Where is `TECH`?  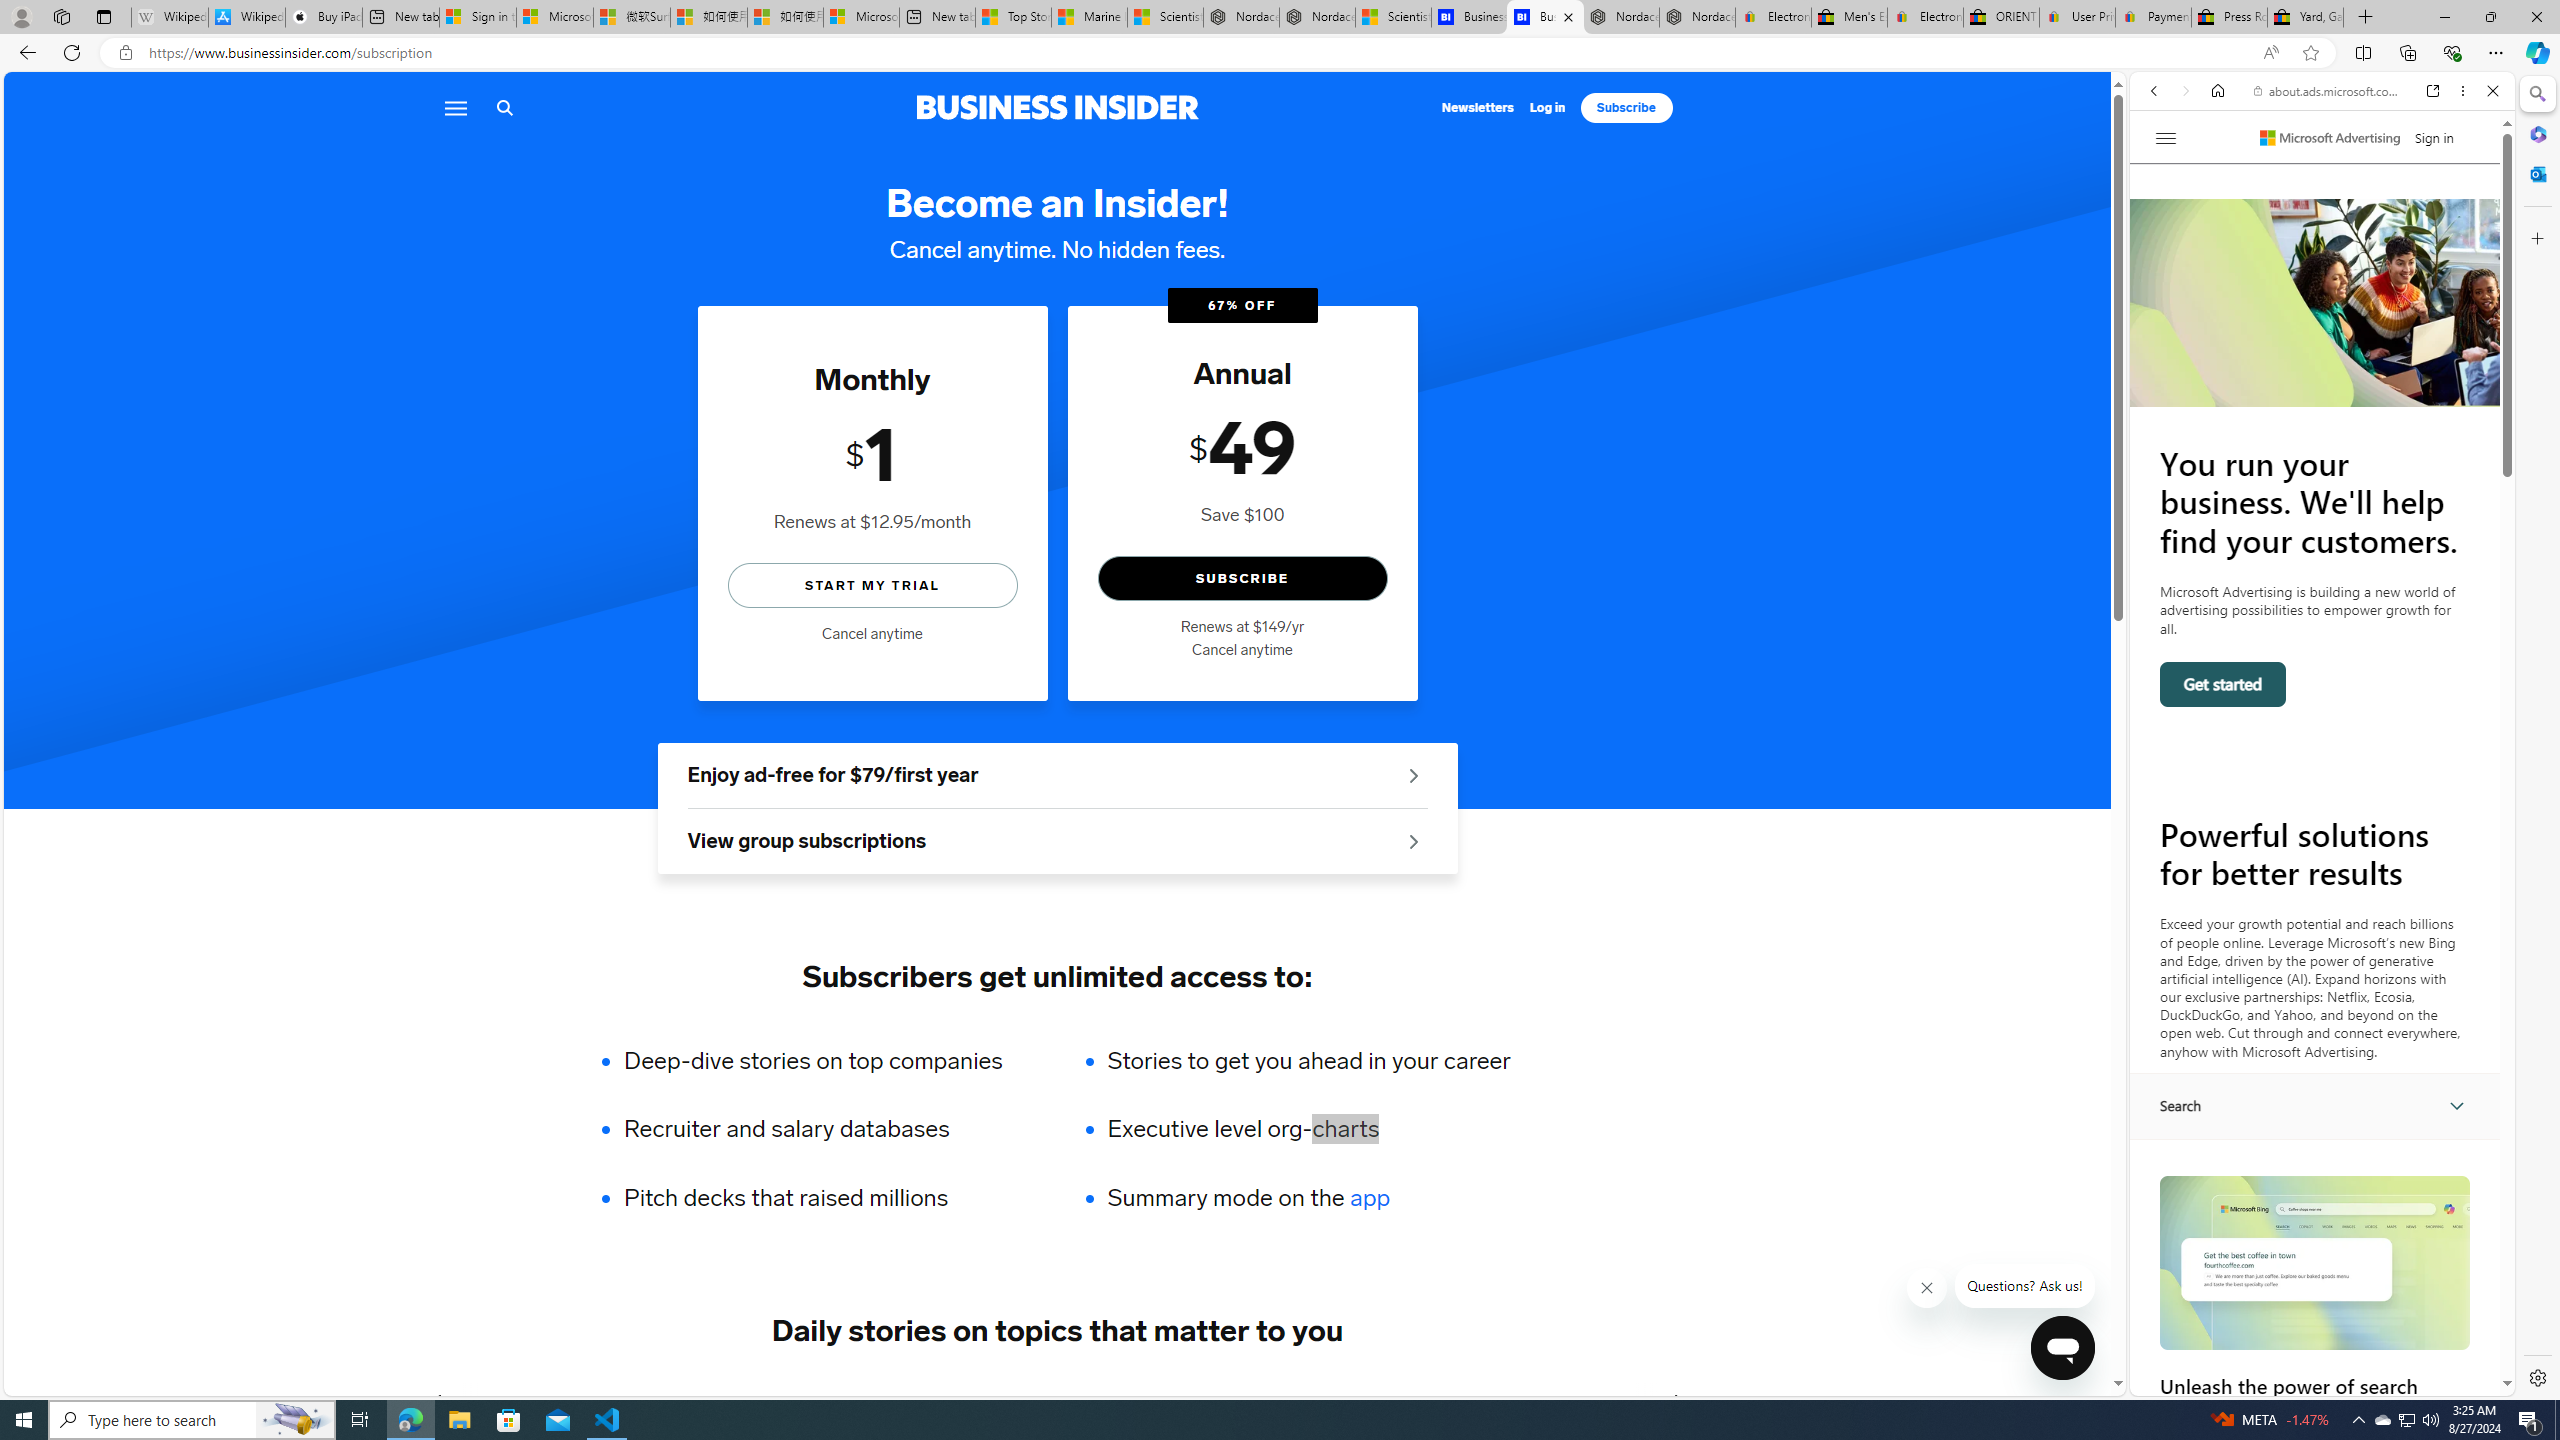 TECH is located at coordinates (494, 1400).